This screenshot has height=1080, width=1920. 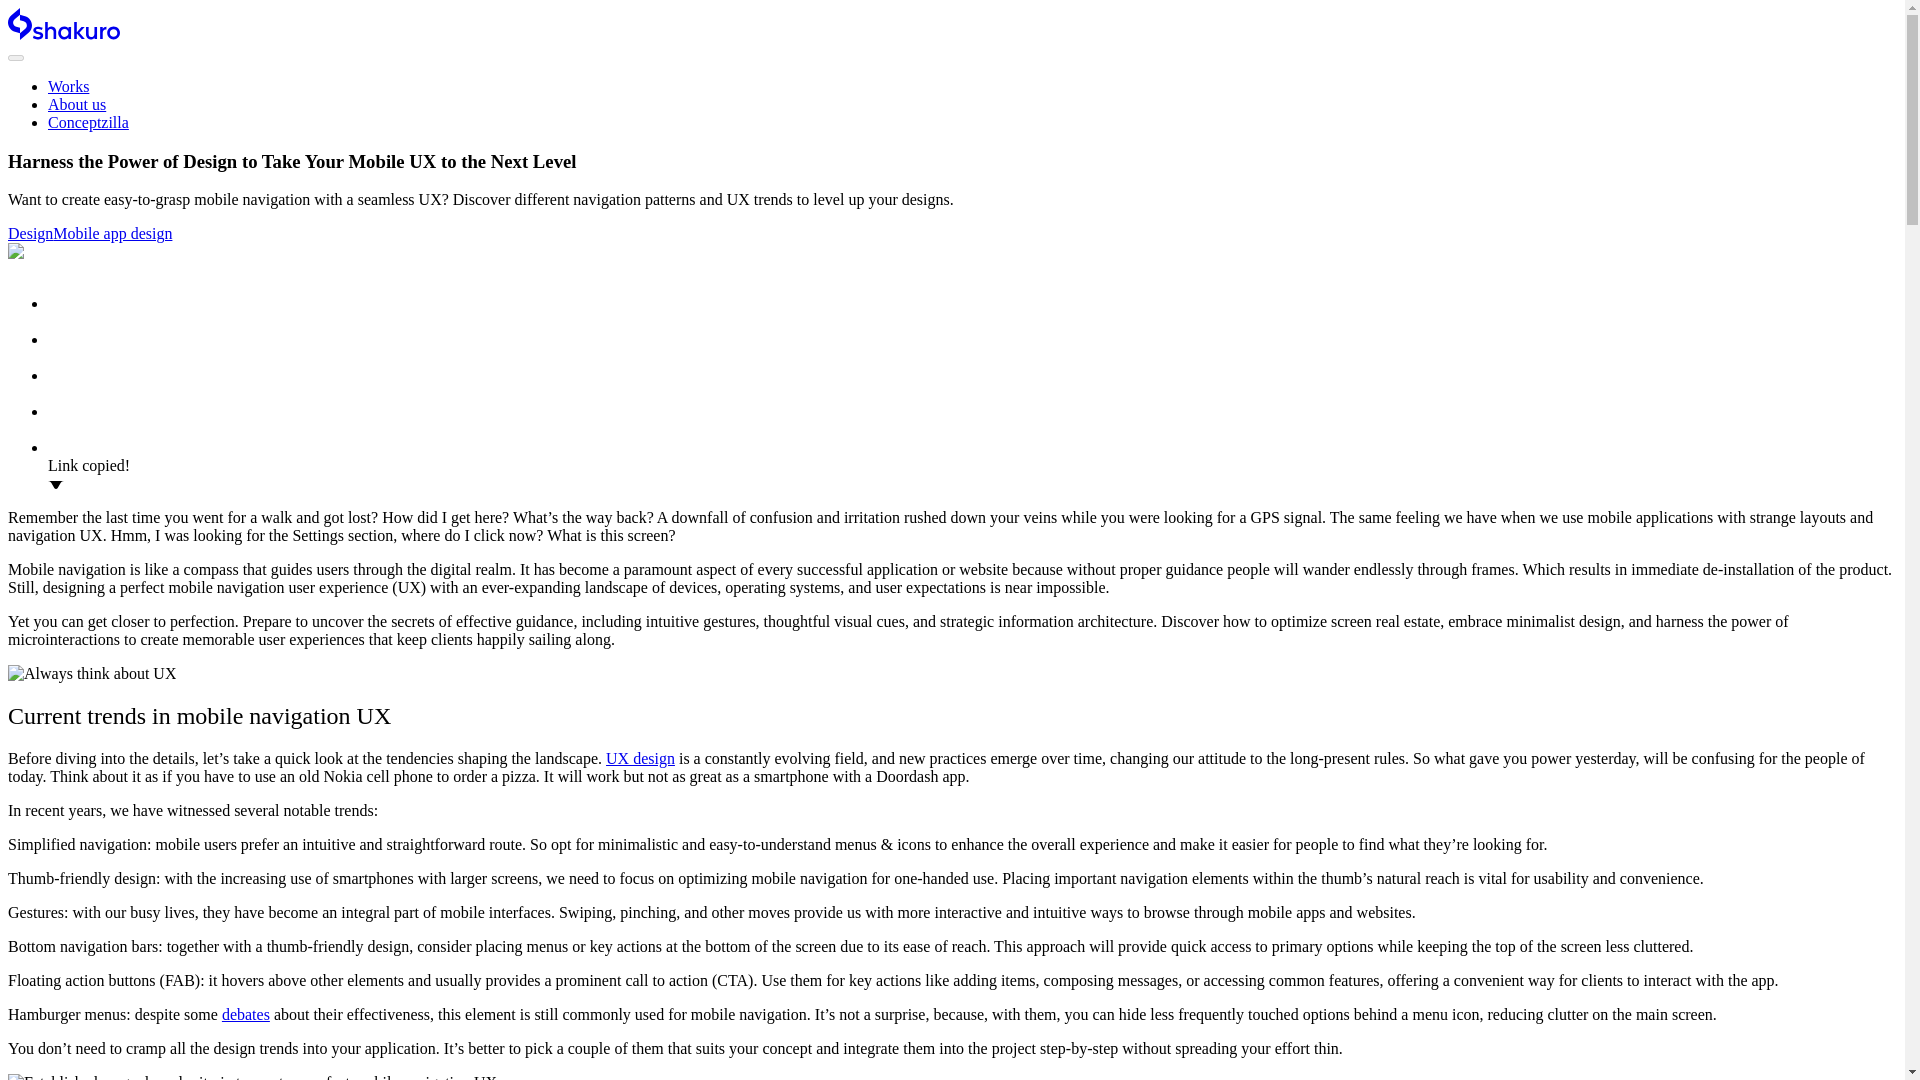 I want to click on Design, so click(x=30, y=232).